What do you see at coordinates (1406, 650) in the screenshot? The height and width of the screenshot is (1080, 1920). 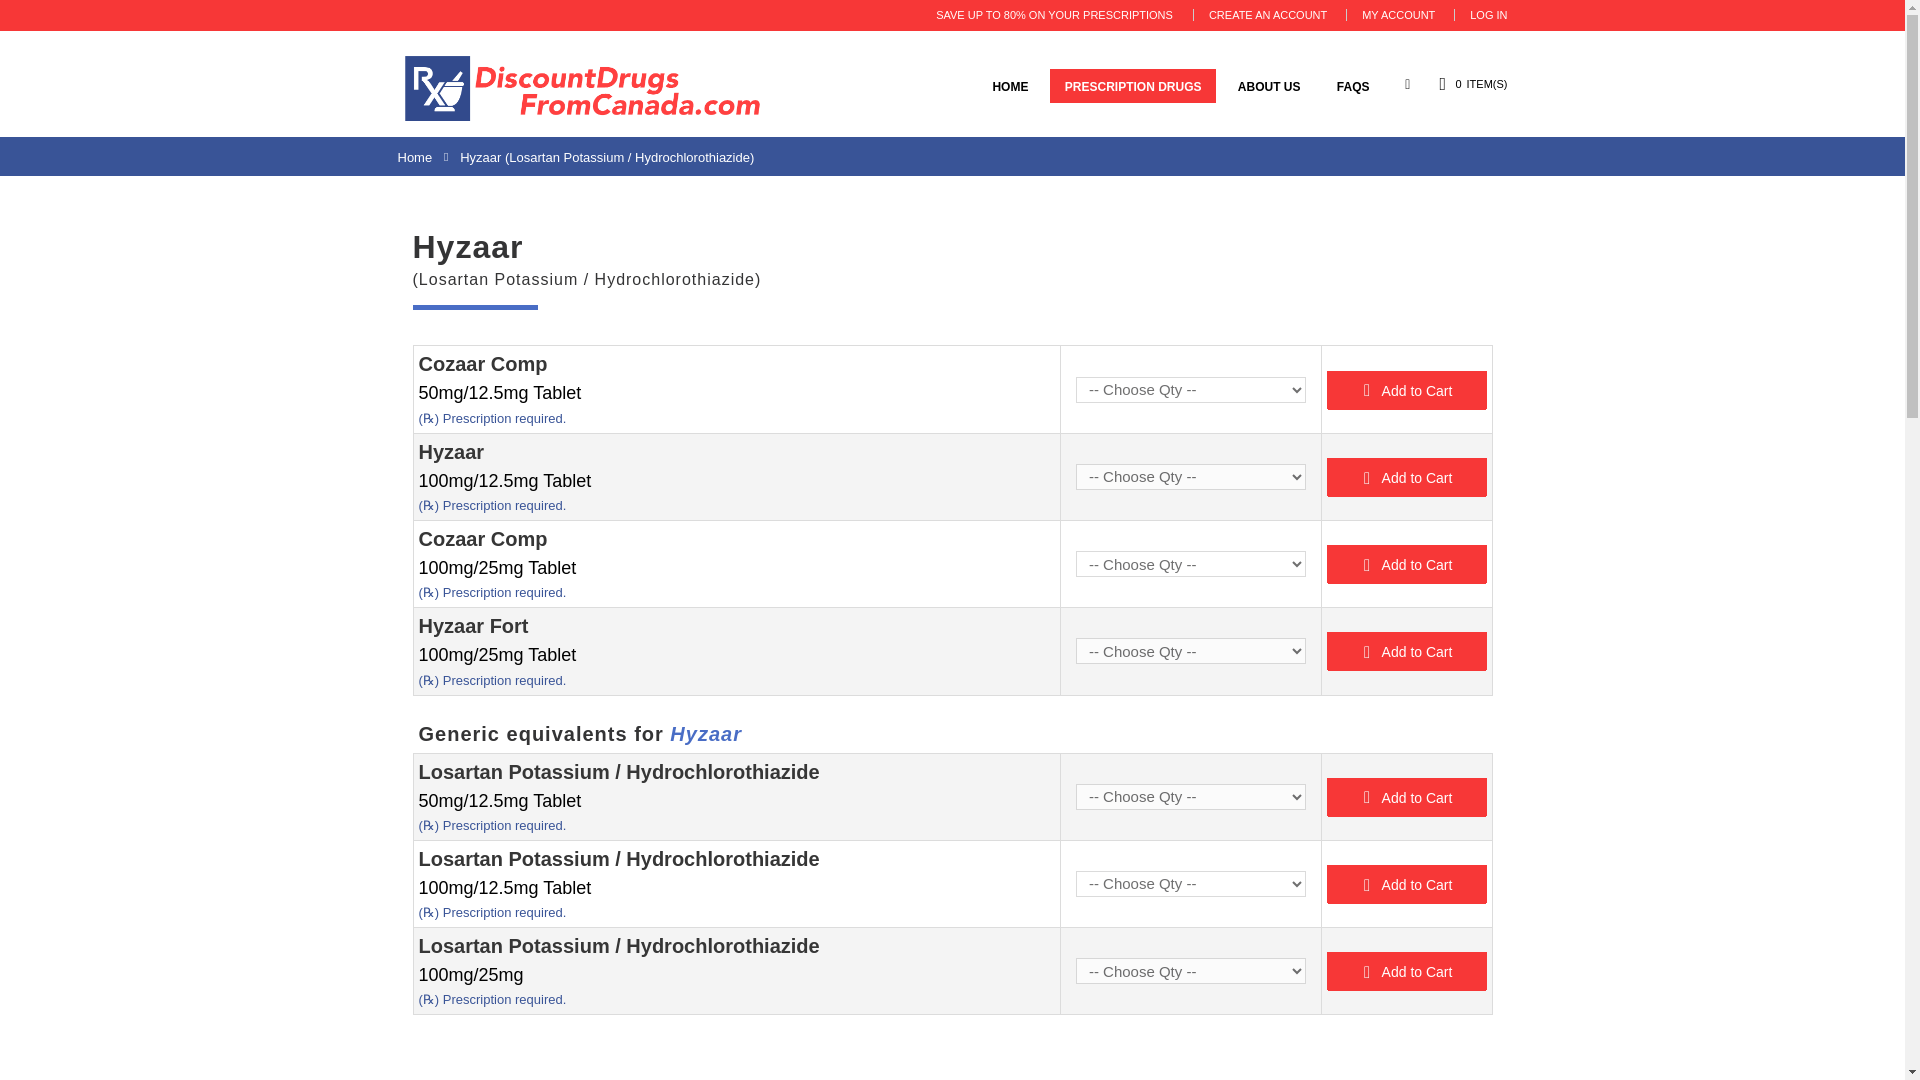 I see `Add to Cart` at bounding box center [1406, 650].